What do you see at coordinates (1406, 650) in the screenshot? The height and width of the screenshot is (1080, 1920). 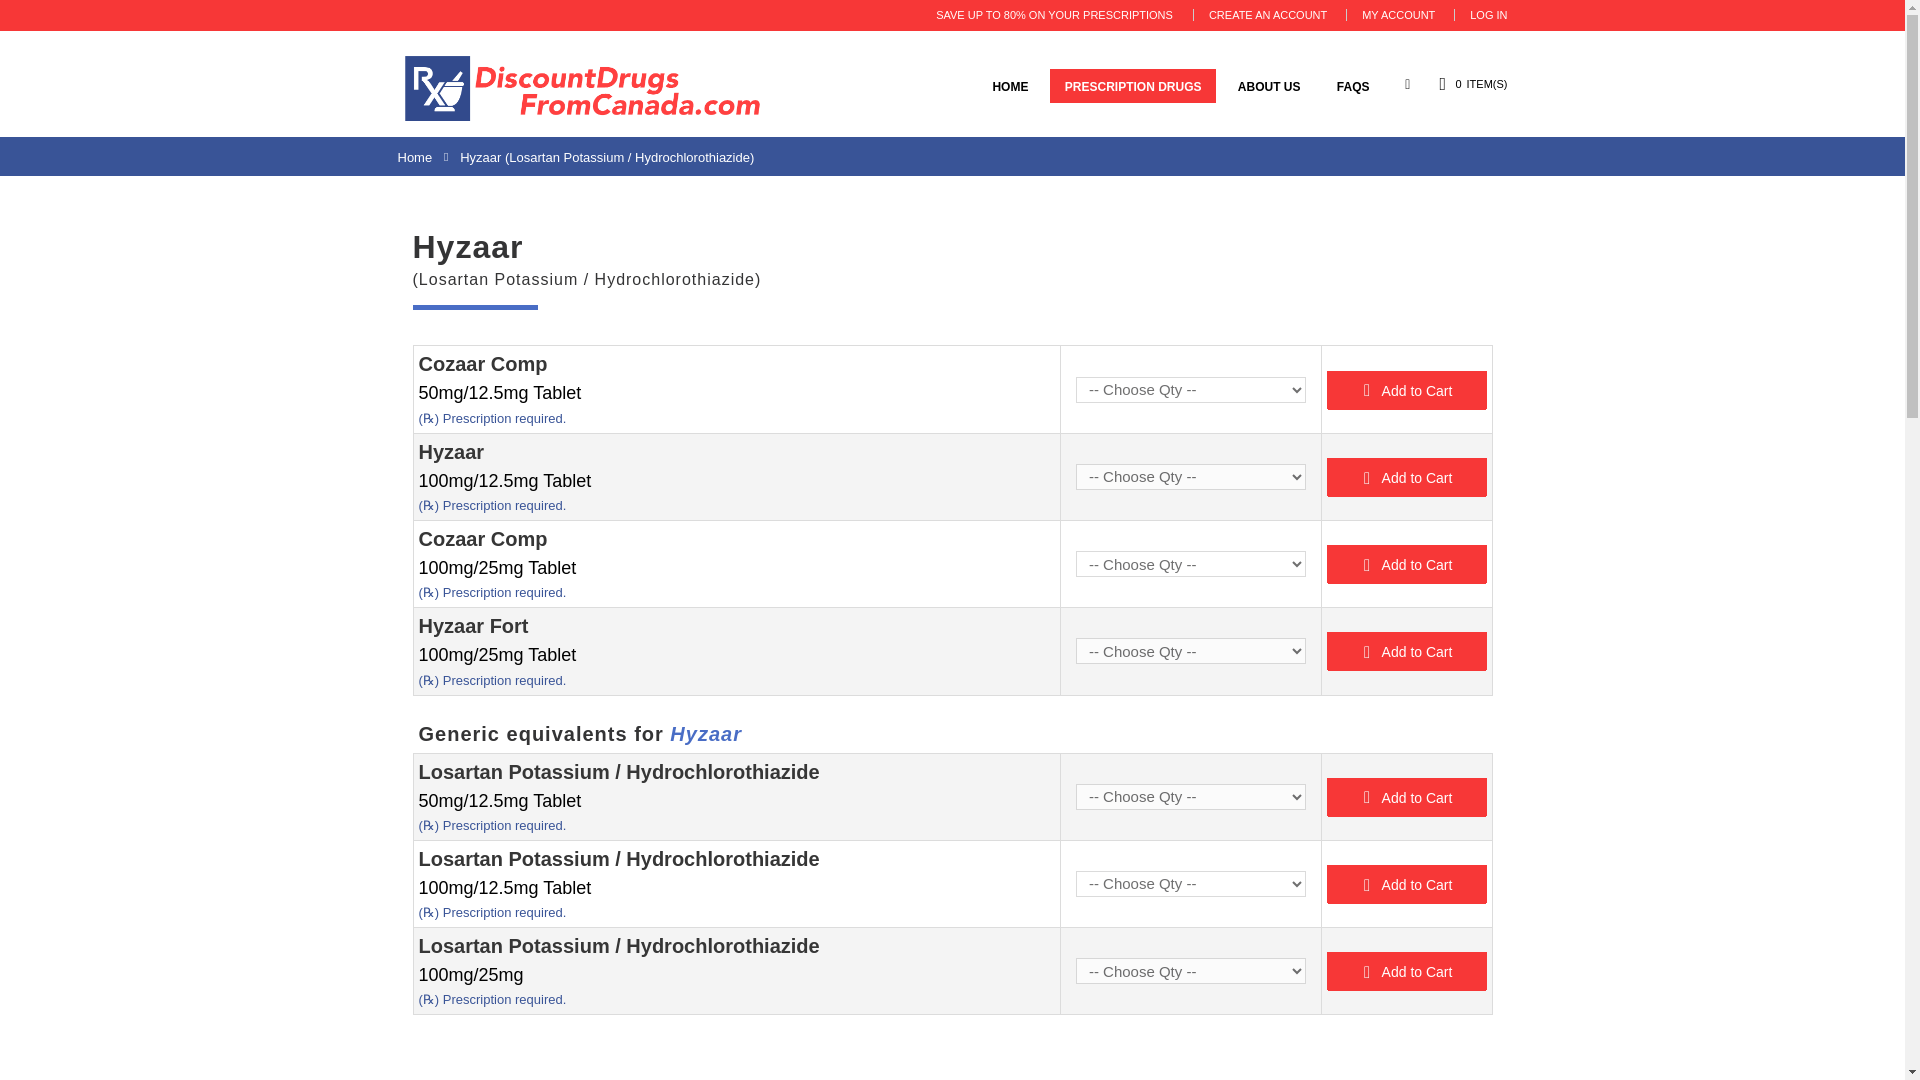 I see `Add to Cart` at bounding box center [1406, 650].